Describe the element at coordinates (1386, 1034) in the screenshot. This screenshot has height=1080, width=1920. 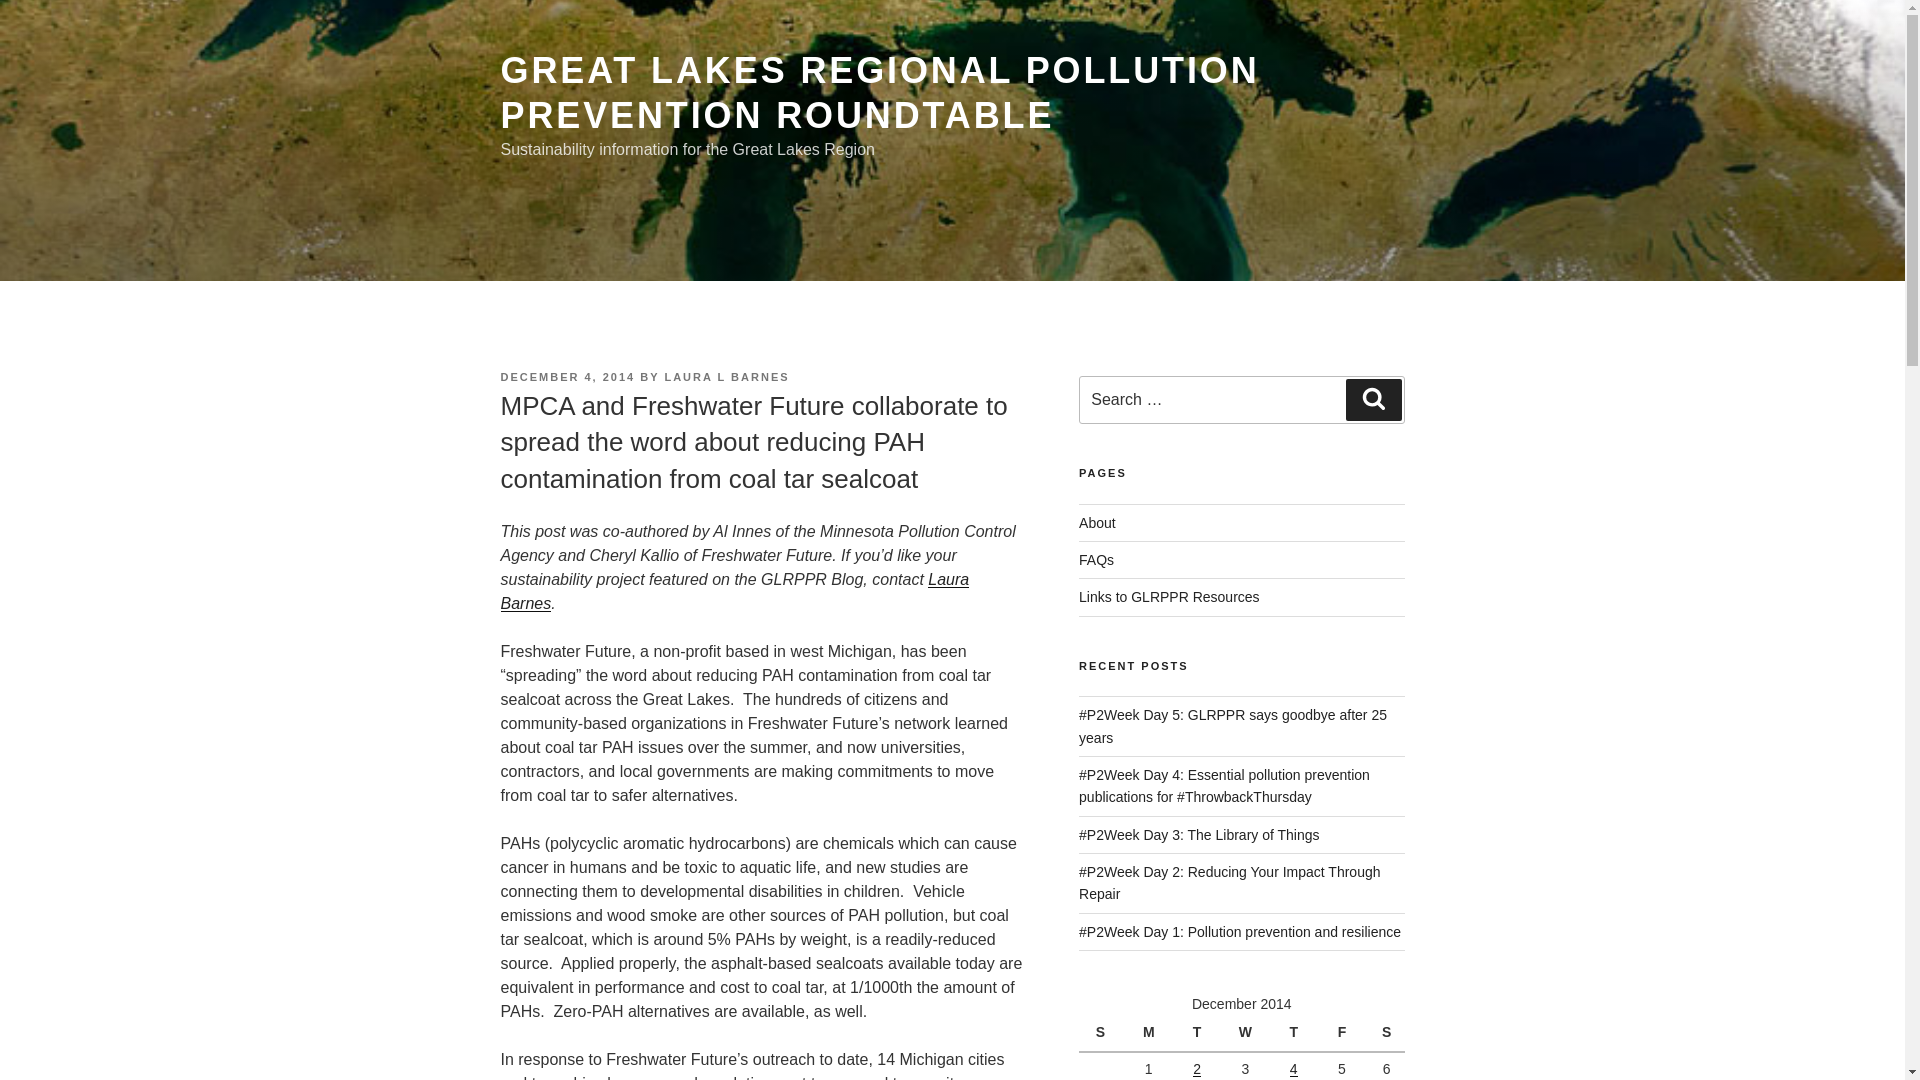
I see `Saturday` at that location.